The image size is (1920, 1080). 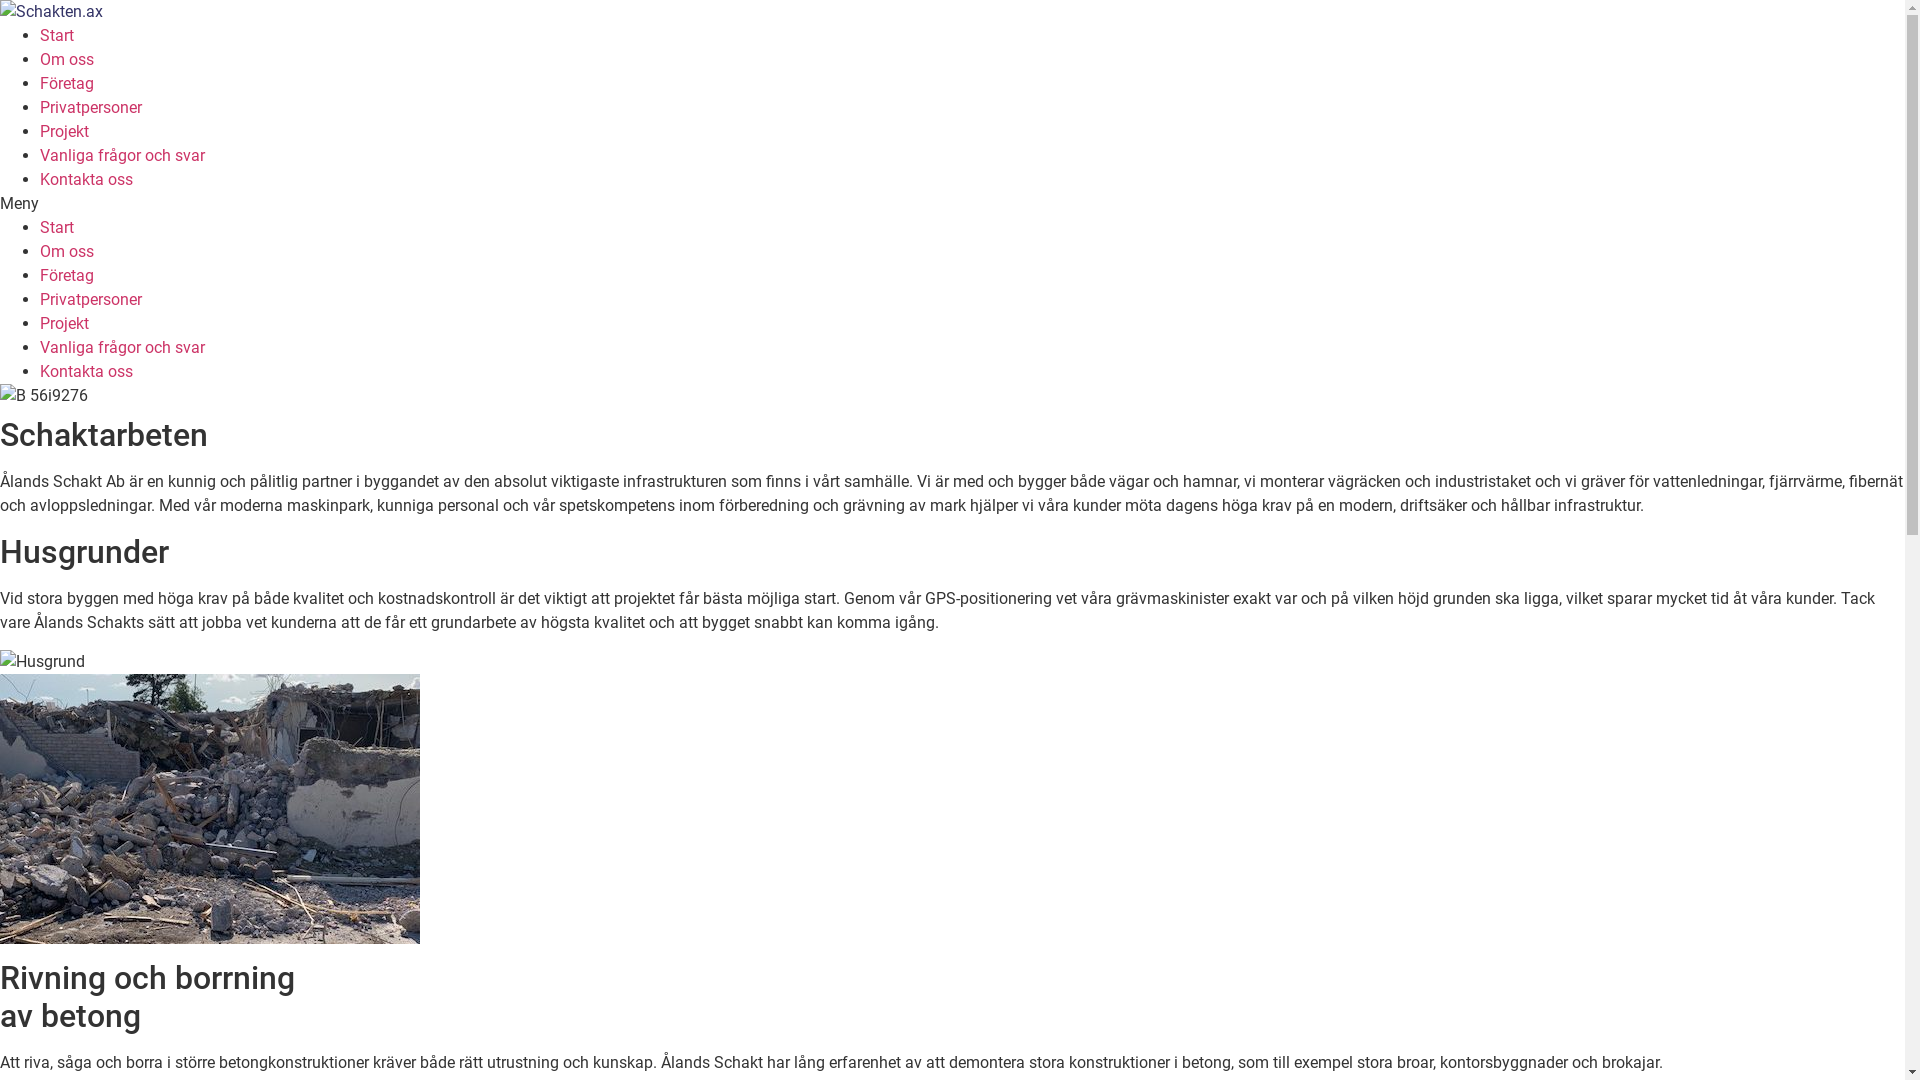 What do you see at coordinates (86, 372) in the screenshot?
I see `Kontakta oss` at bounding box center [86, 372].